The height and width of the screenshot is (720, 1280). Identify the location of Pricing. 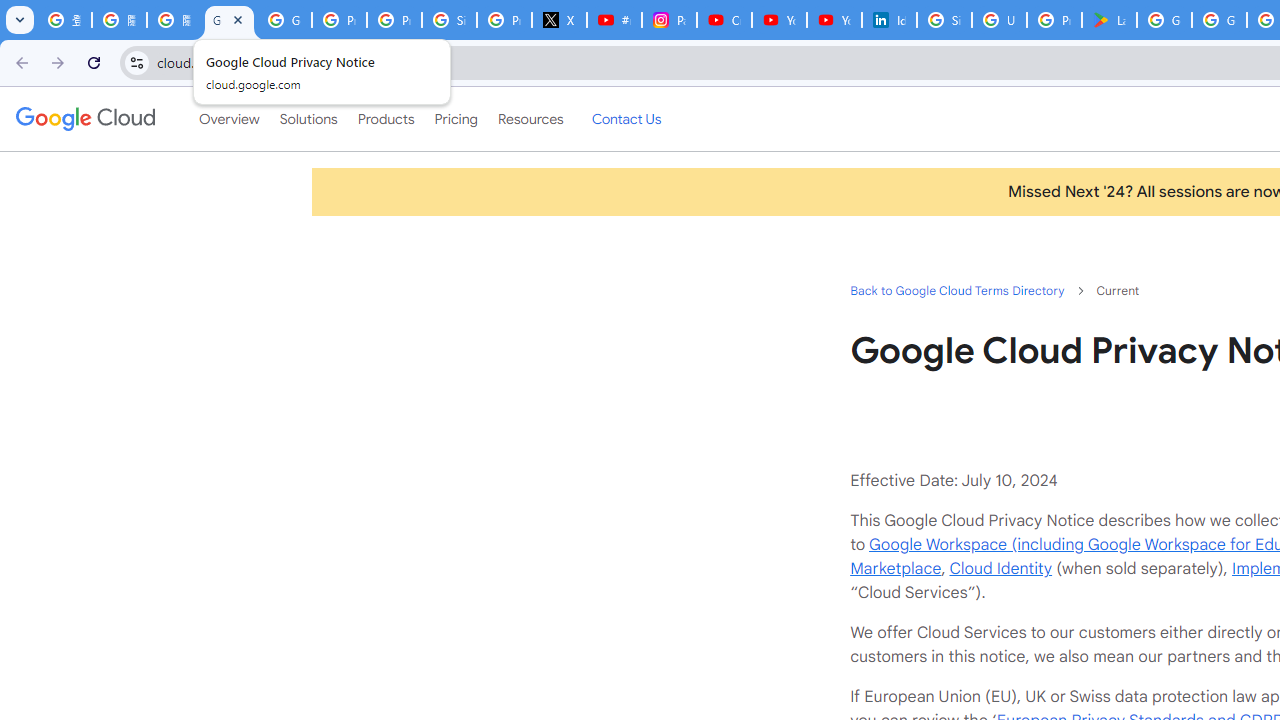
(455, 119).